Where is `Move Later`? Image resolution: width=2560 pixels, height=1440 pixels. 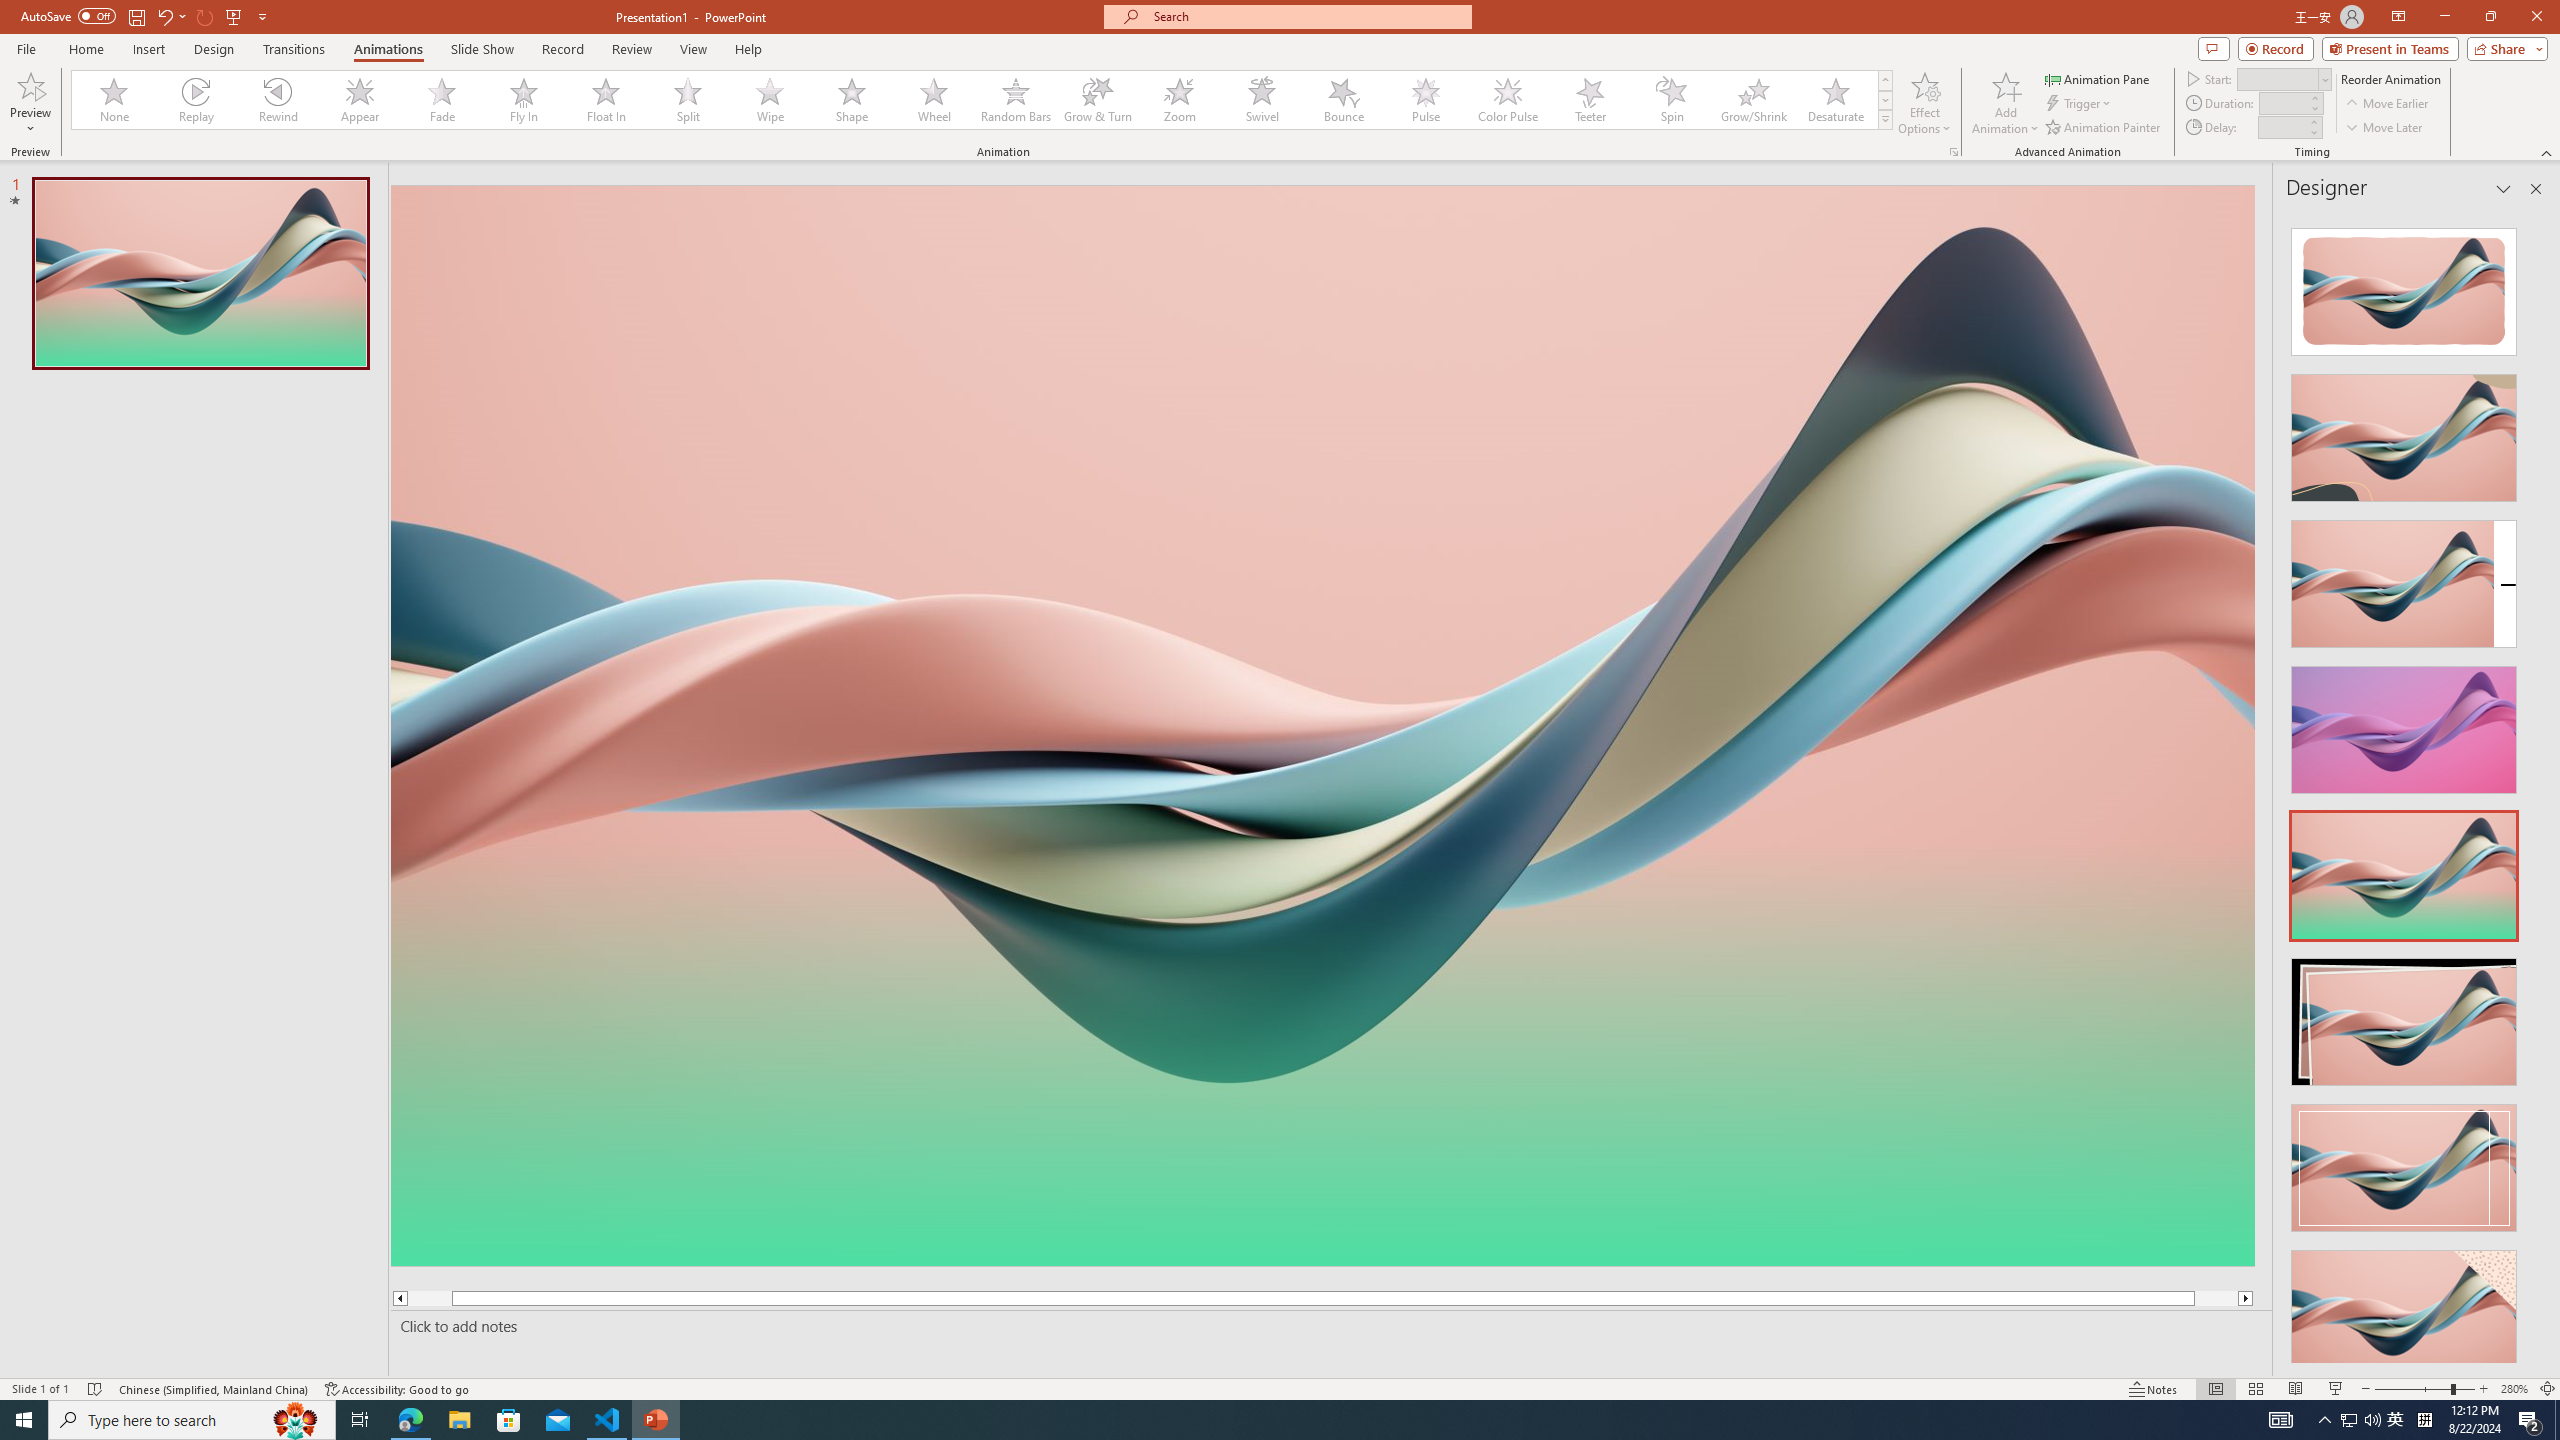
Move Later is located at coordinates (2384, 128).